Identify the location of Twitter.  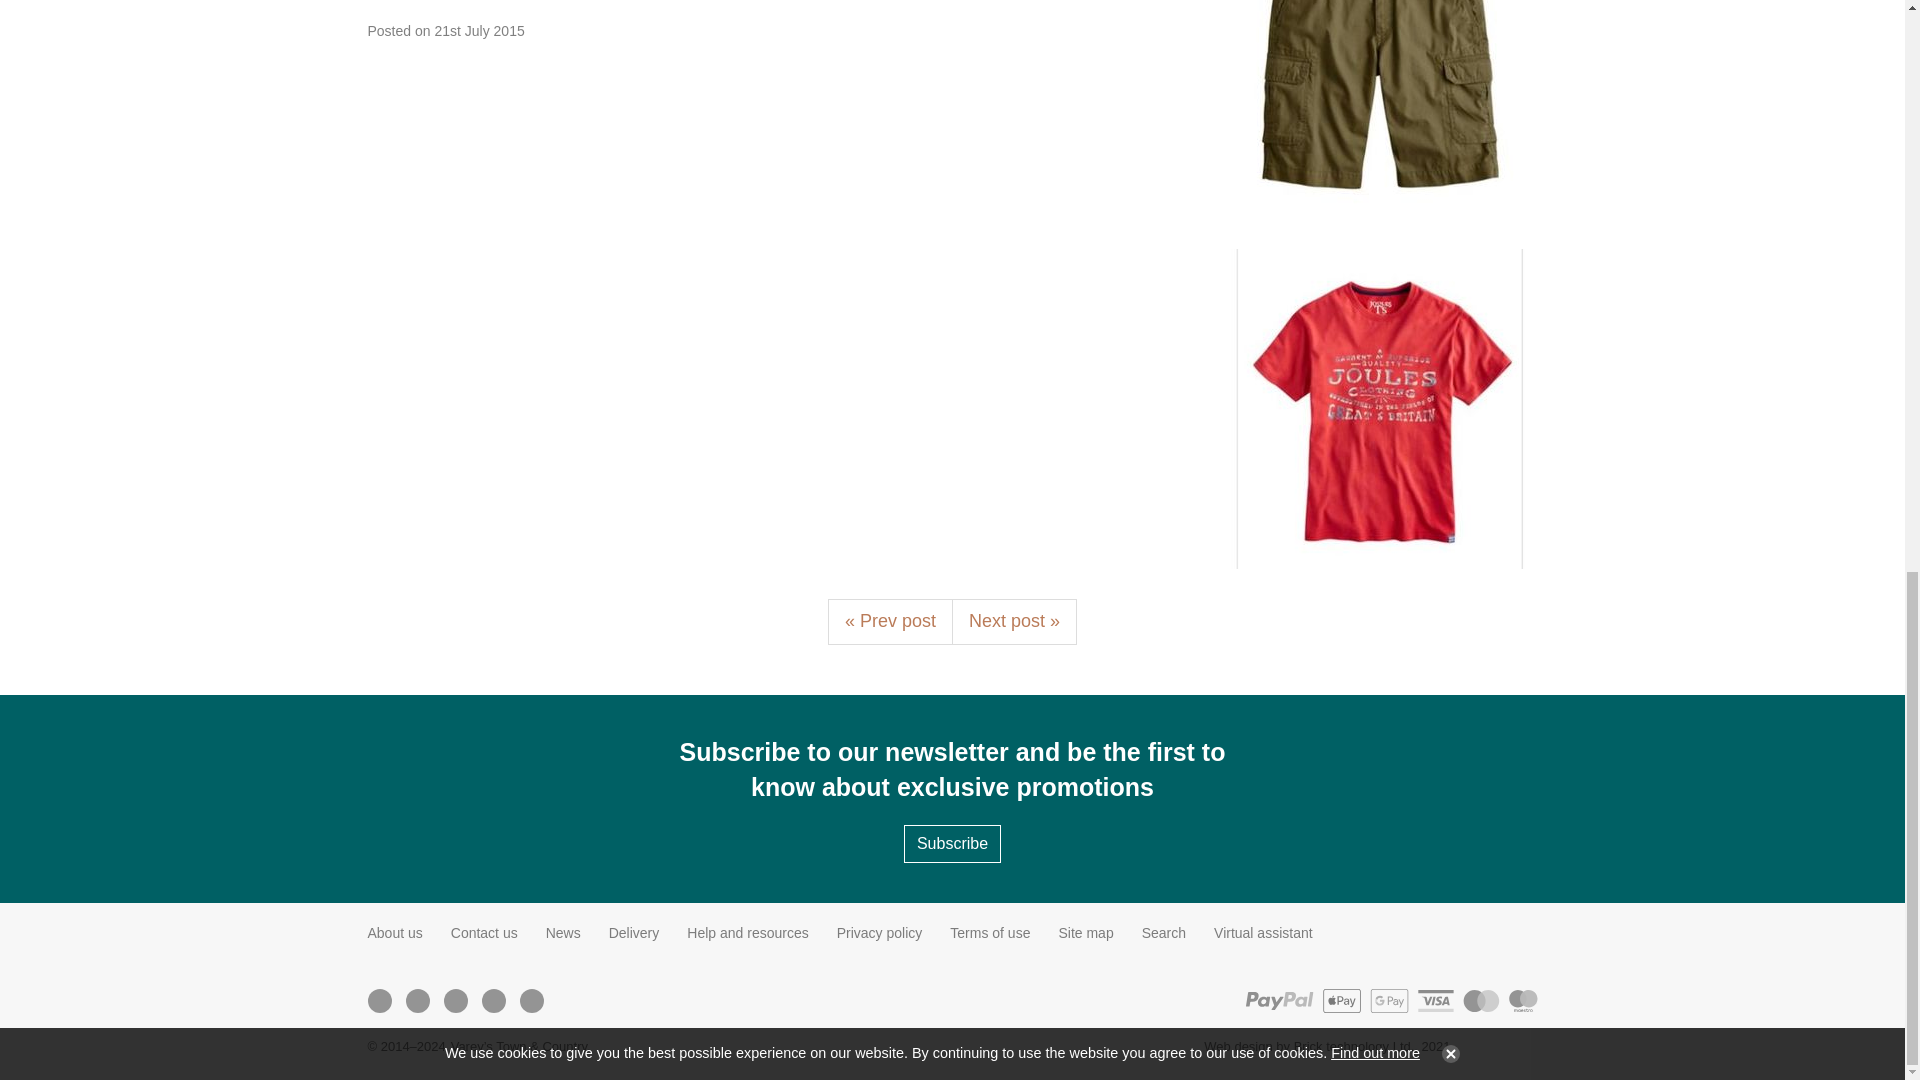
(416, 1000).